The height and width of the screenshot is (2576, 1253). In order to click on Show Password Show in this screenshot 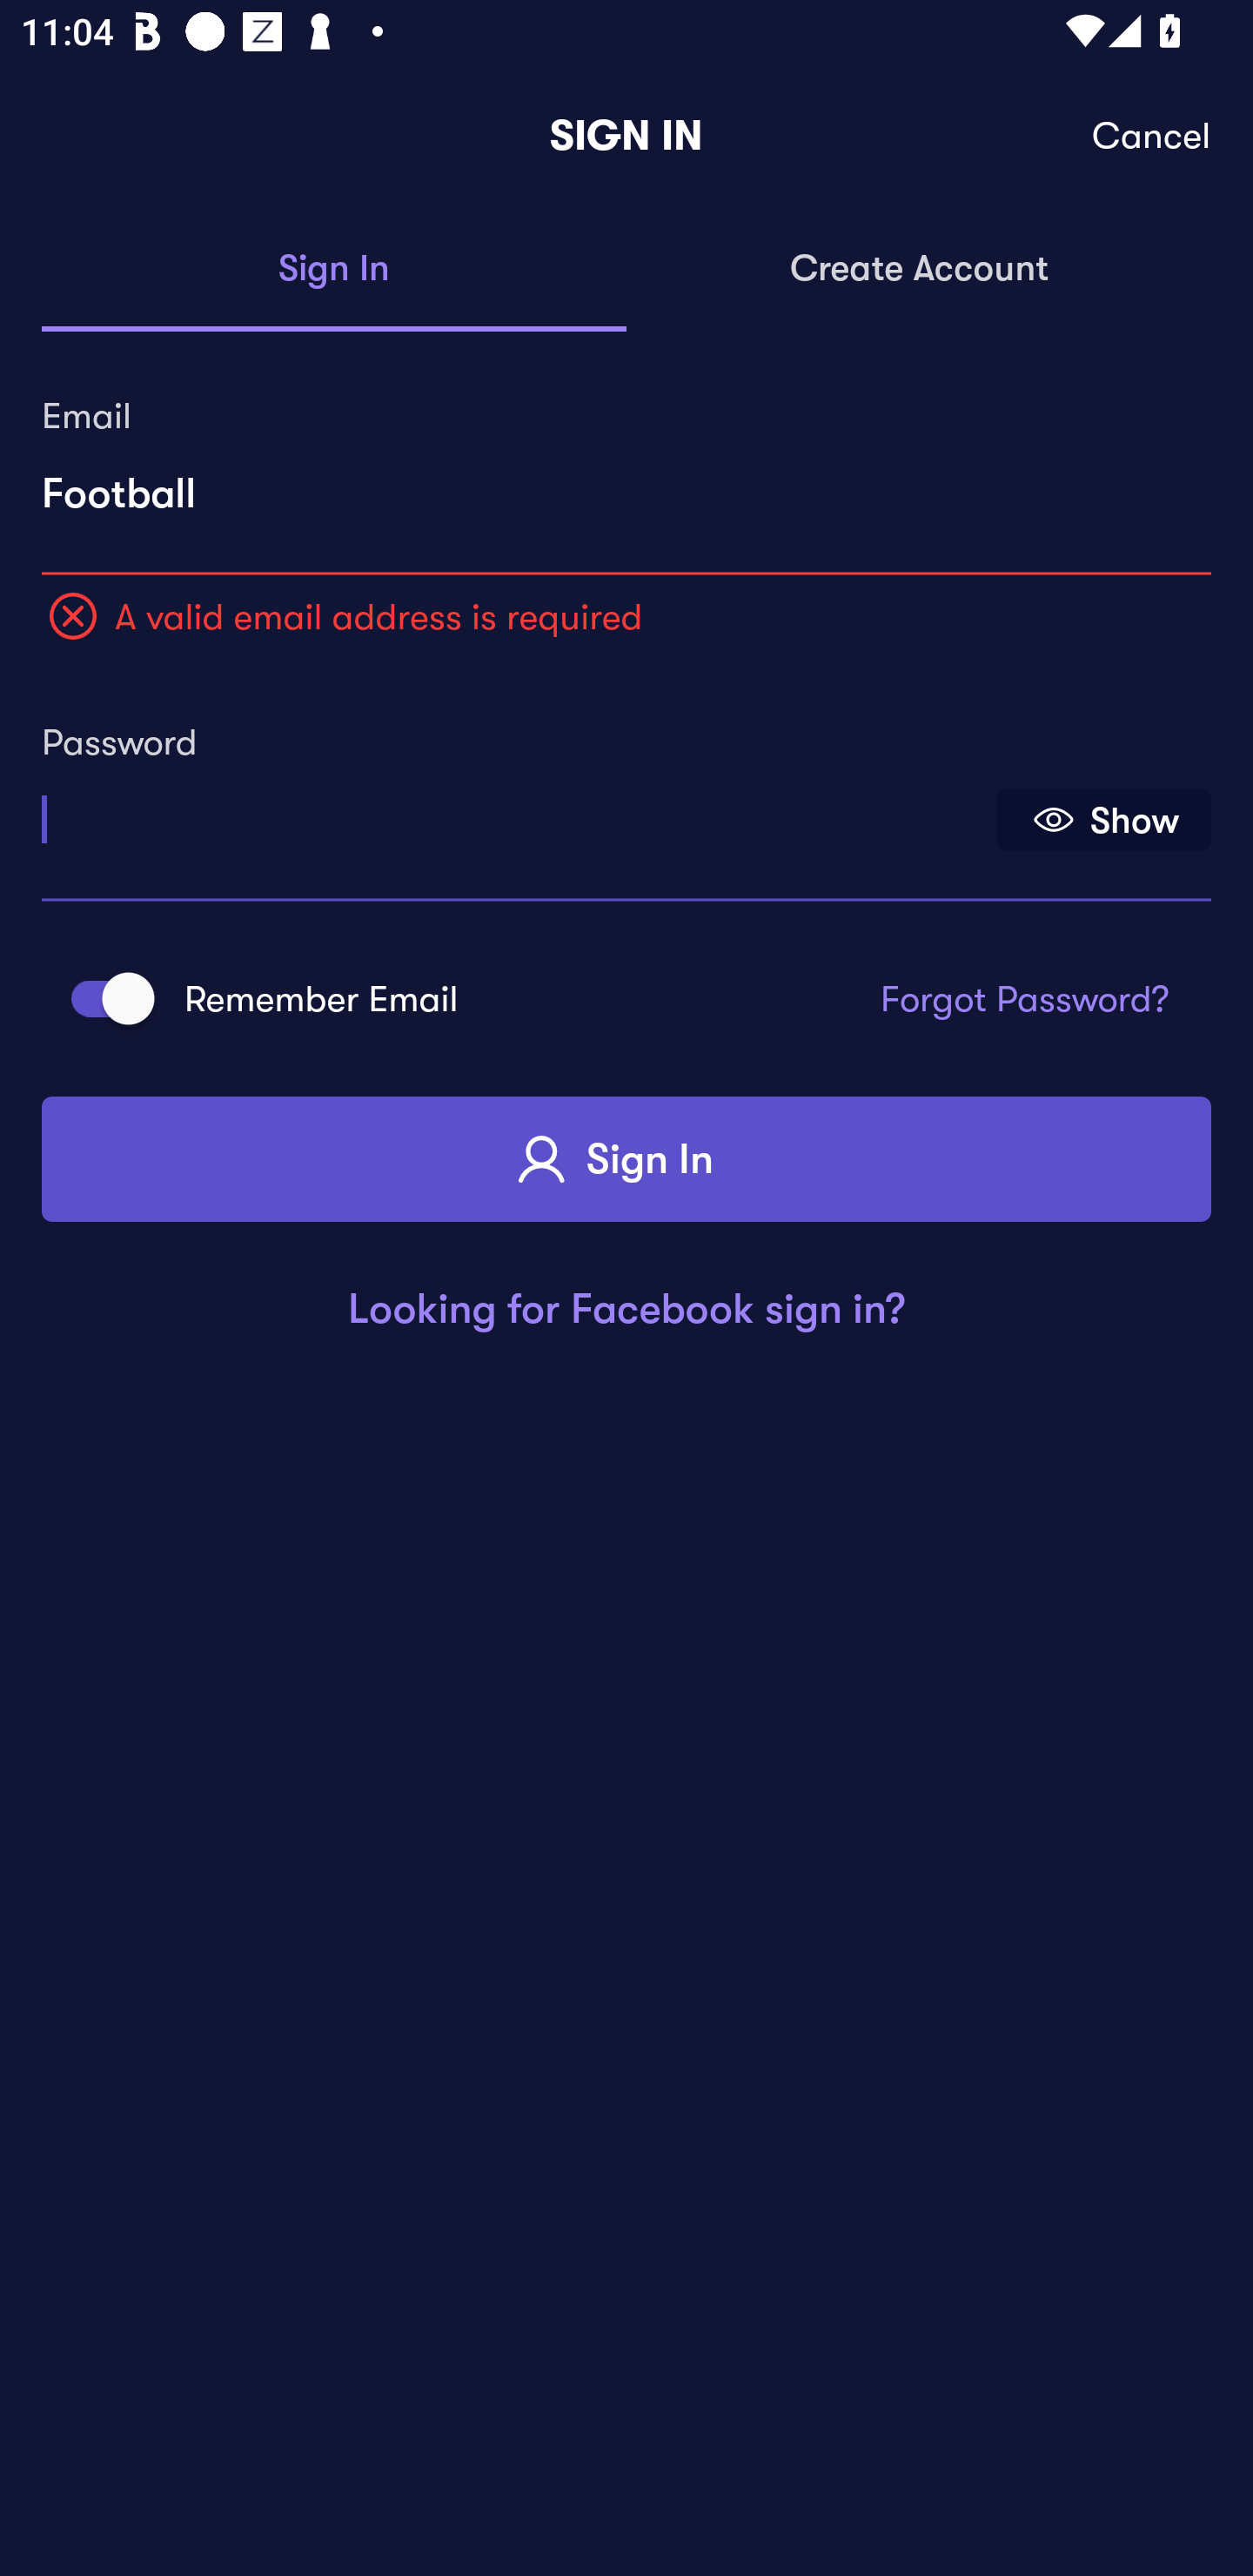, I will do `click(1103, 820)`.